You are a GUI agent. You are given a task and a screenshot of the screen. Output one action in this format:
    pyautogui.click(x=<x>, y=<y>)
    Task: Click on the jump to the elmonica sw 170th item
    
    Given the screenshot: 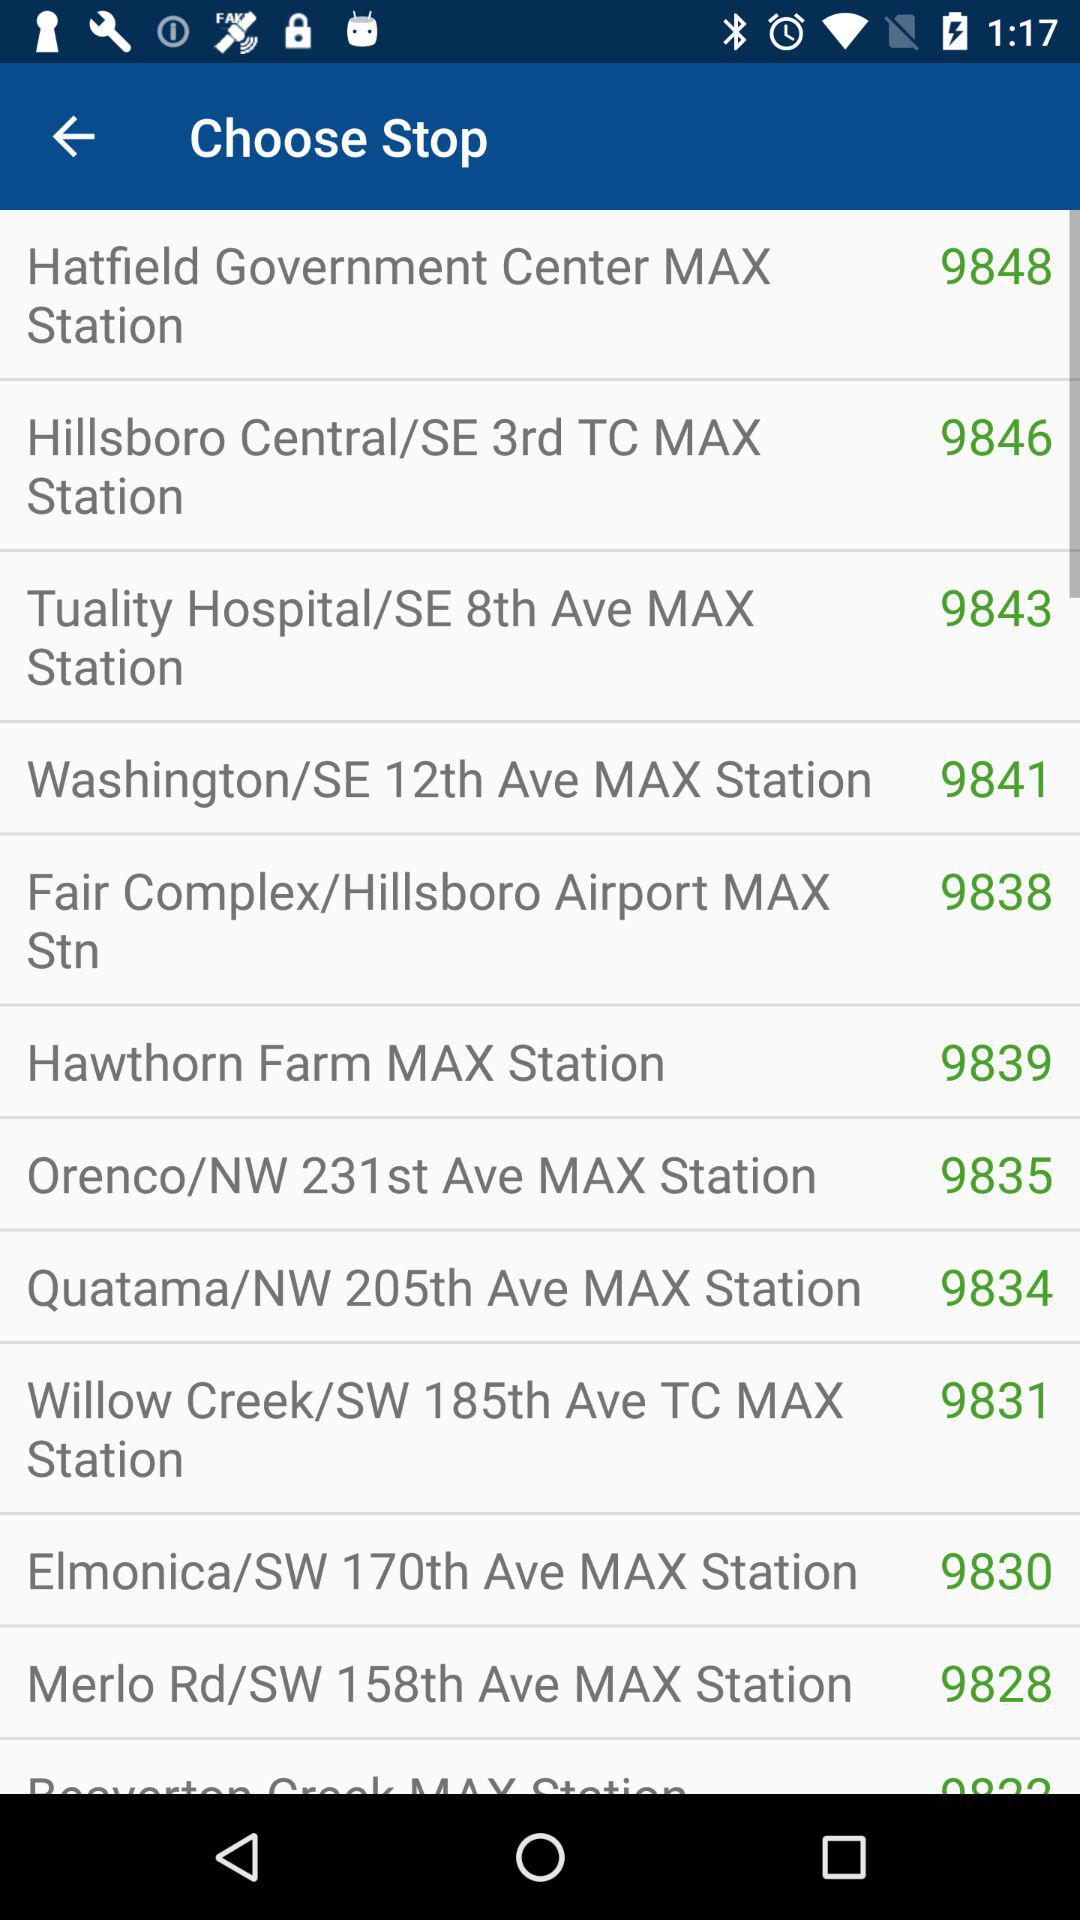 What is the action you would take?
    pyautogui.click(x=456, y=1570)
    